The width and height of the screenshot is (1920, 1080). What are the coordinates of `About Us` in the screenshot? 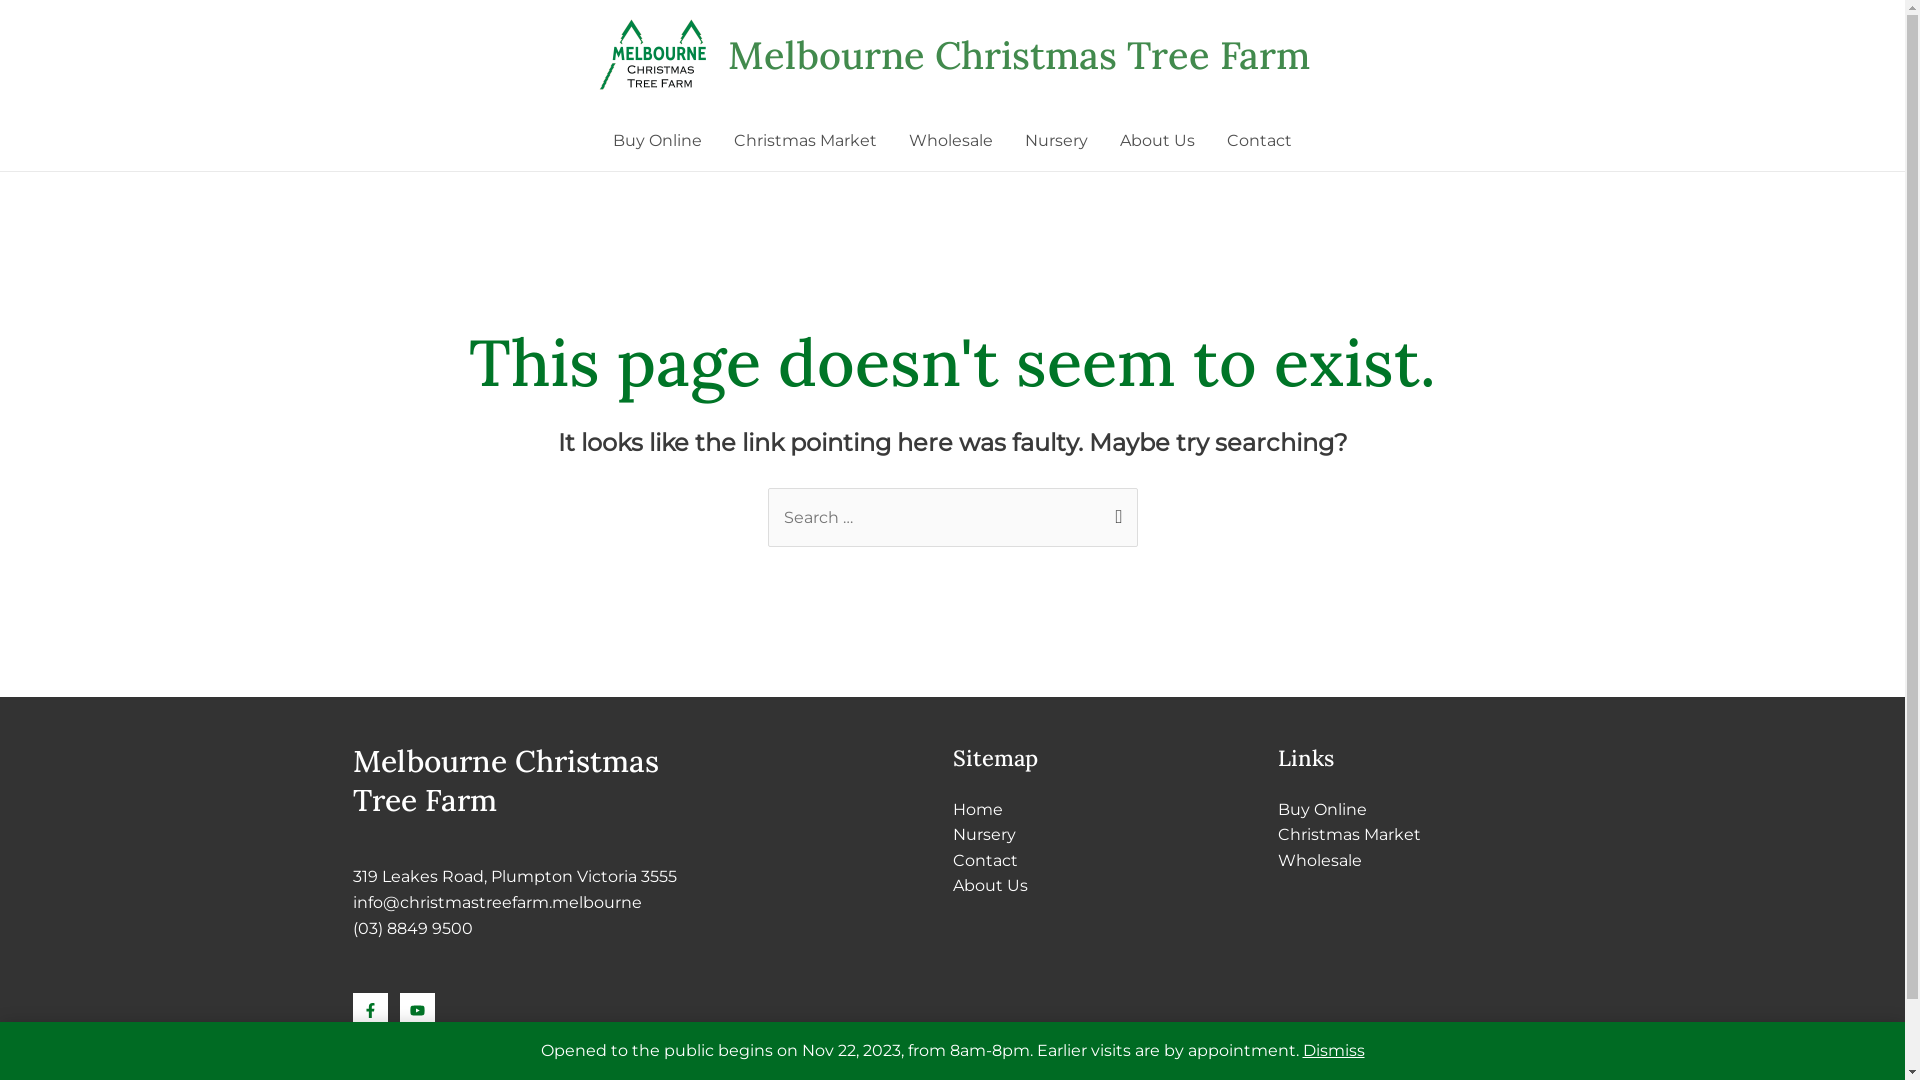 It's located at (990, 886).